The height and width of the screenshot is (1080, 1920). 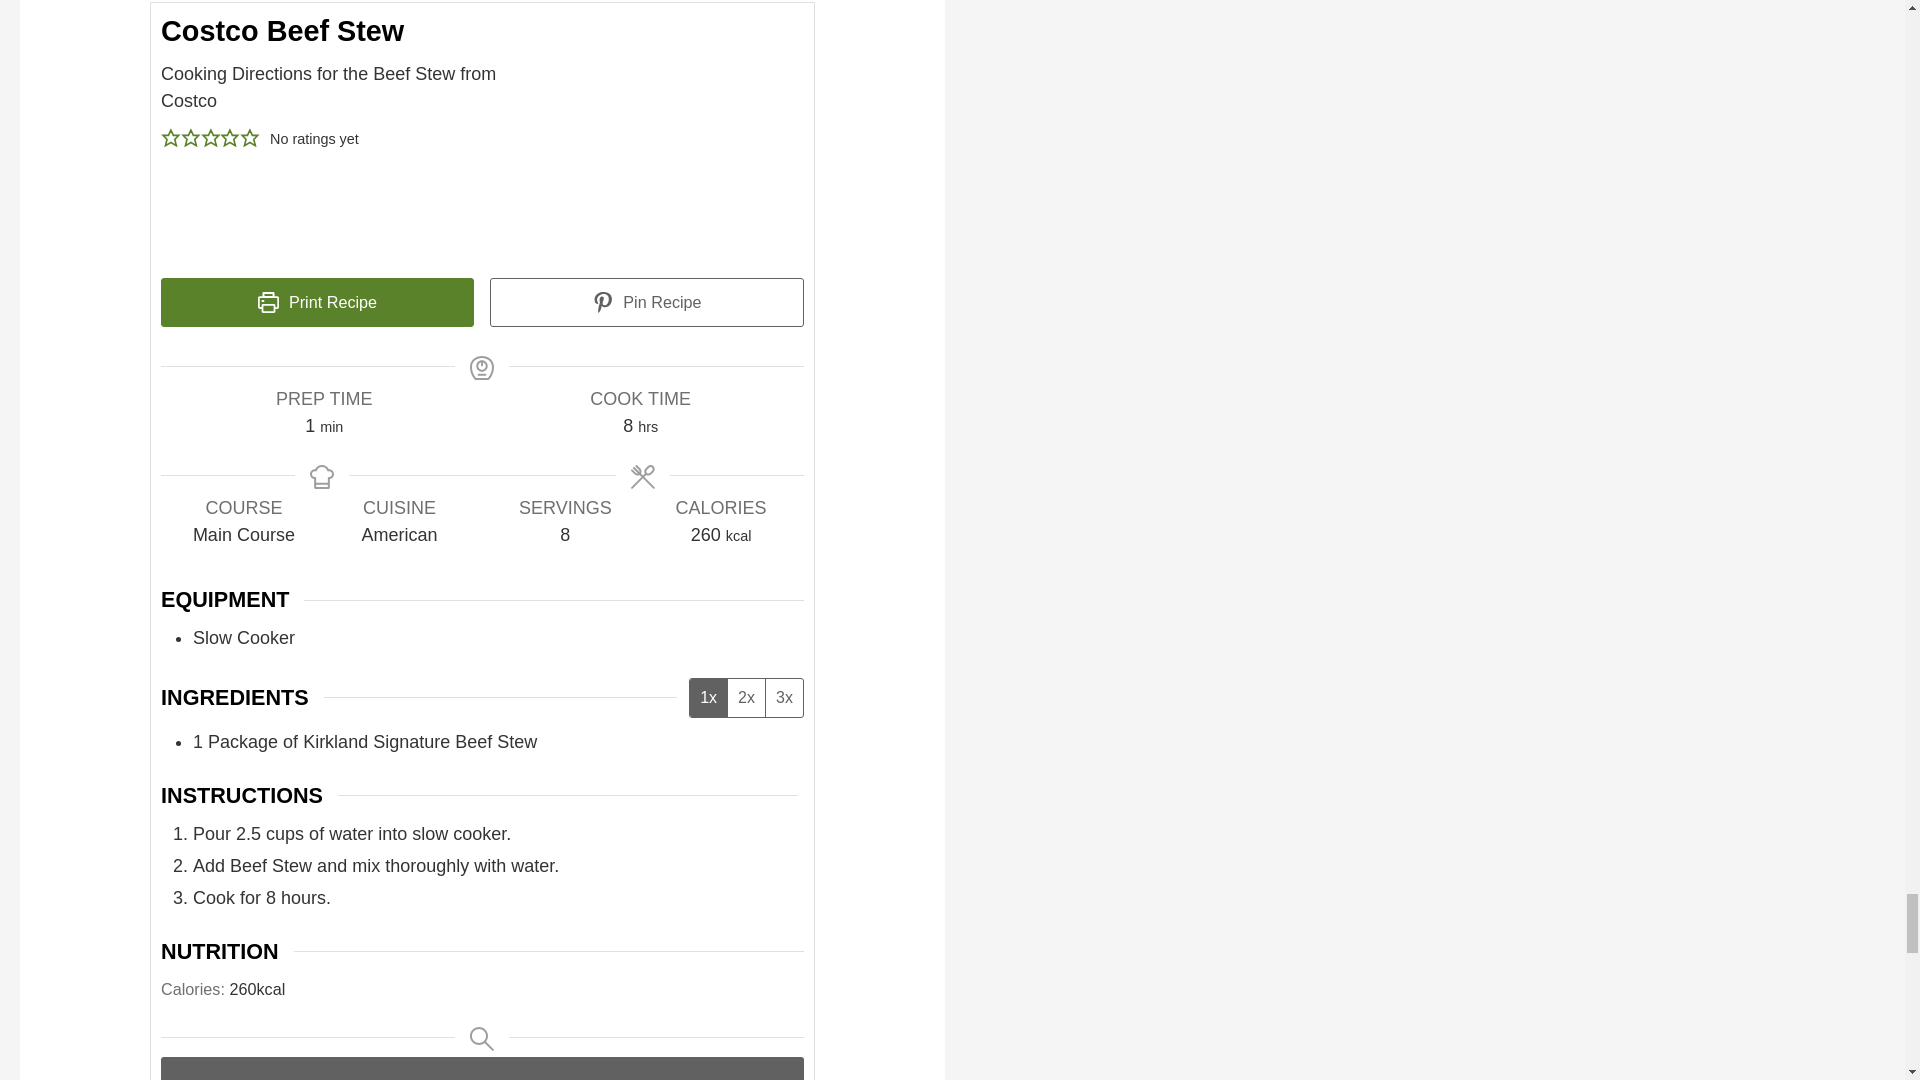 What do you see at coordinates (746, 698) in the screenshot?
I see `2x` at bounding box center [746, 698].